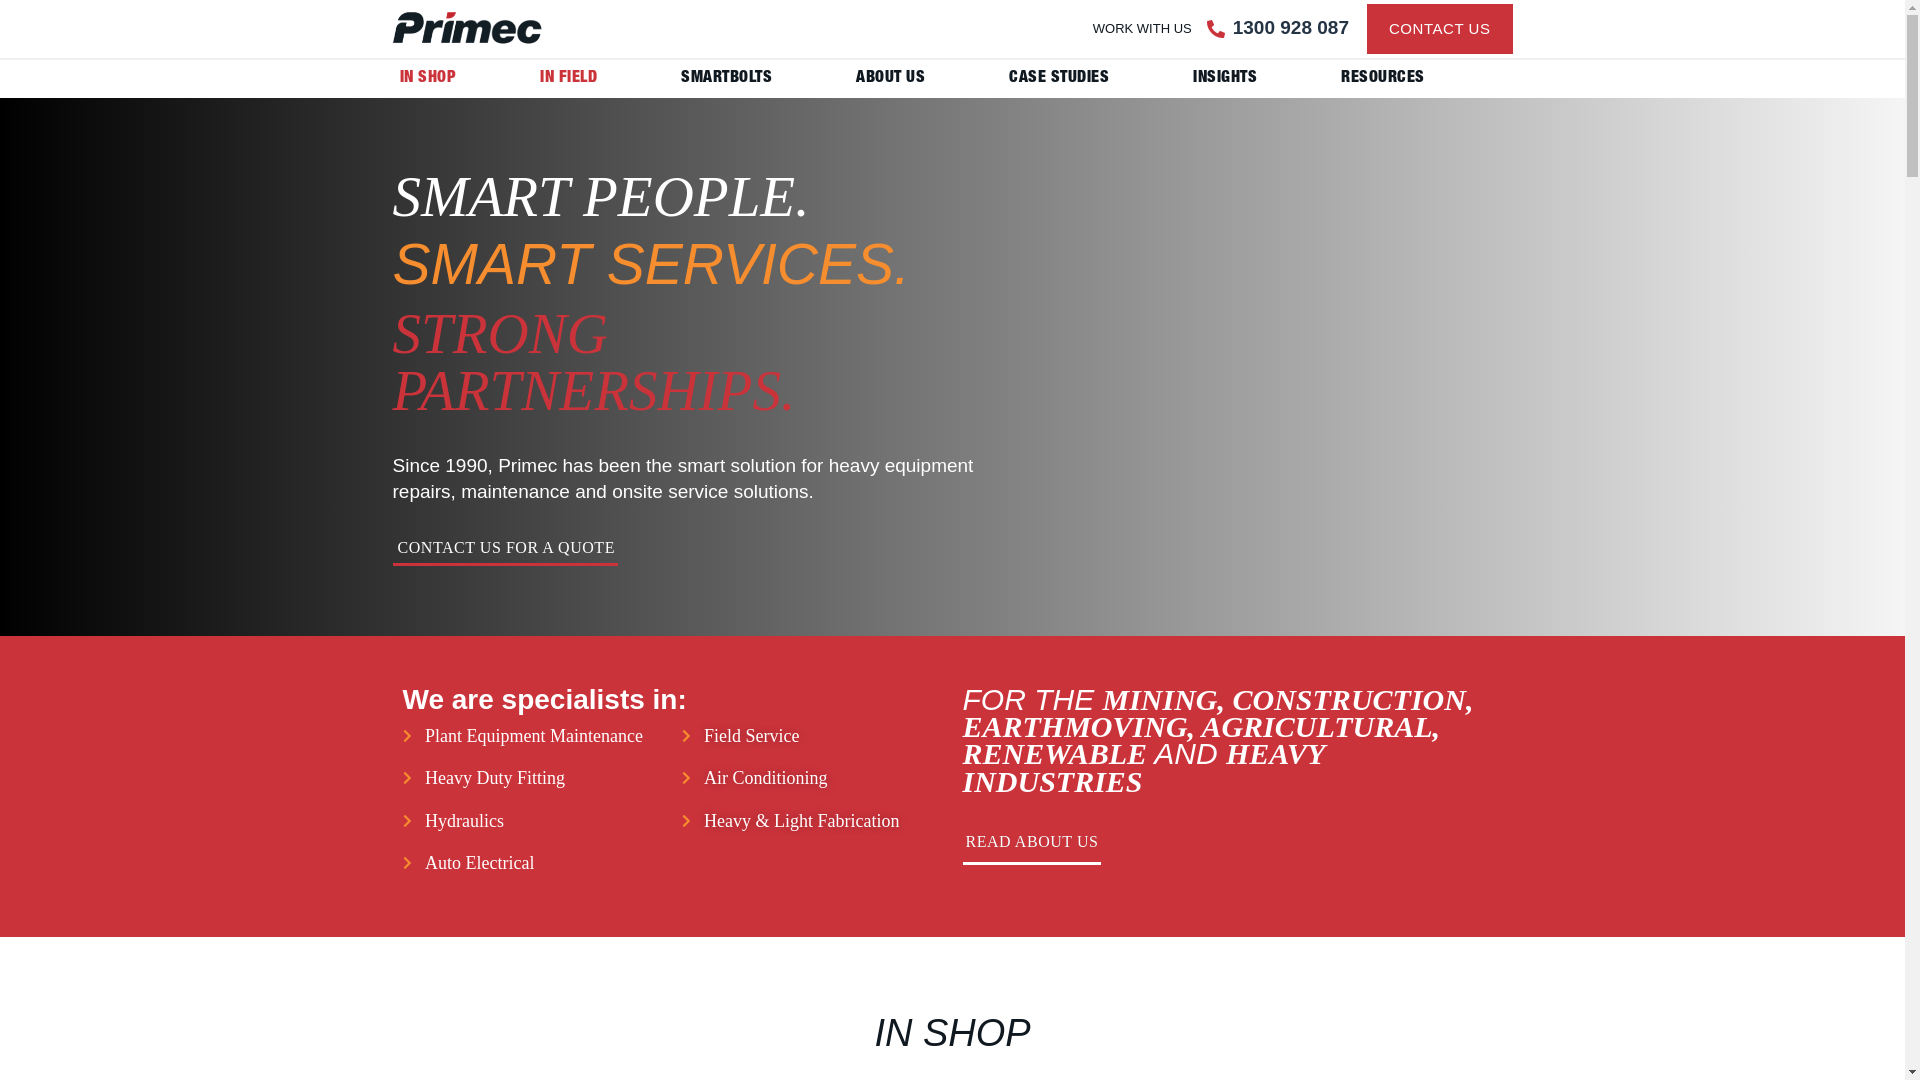 The width and height of the screenshot is (1920, 1080). What do you see at coordinates (1059, 79) in the screenshot?
I see `CASE STUDIES` at bounding box center [1059, 79].